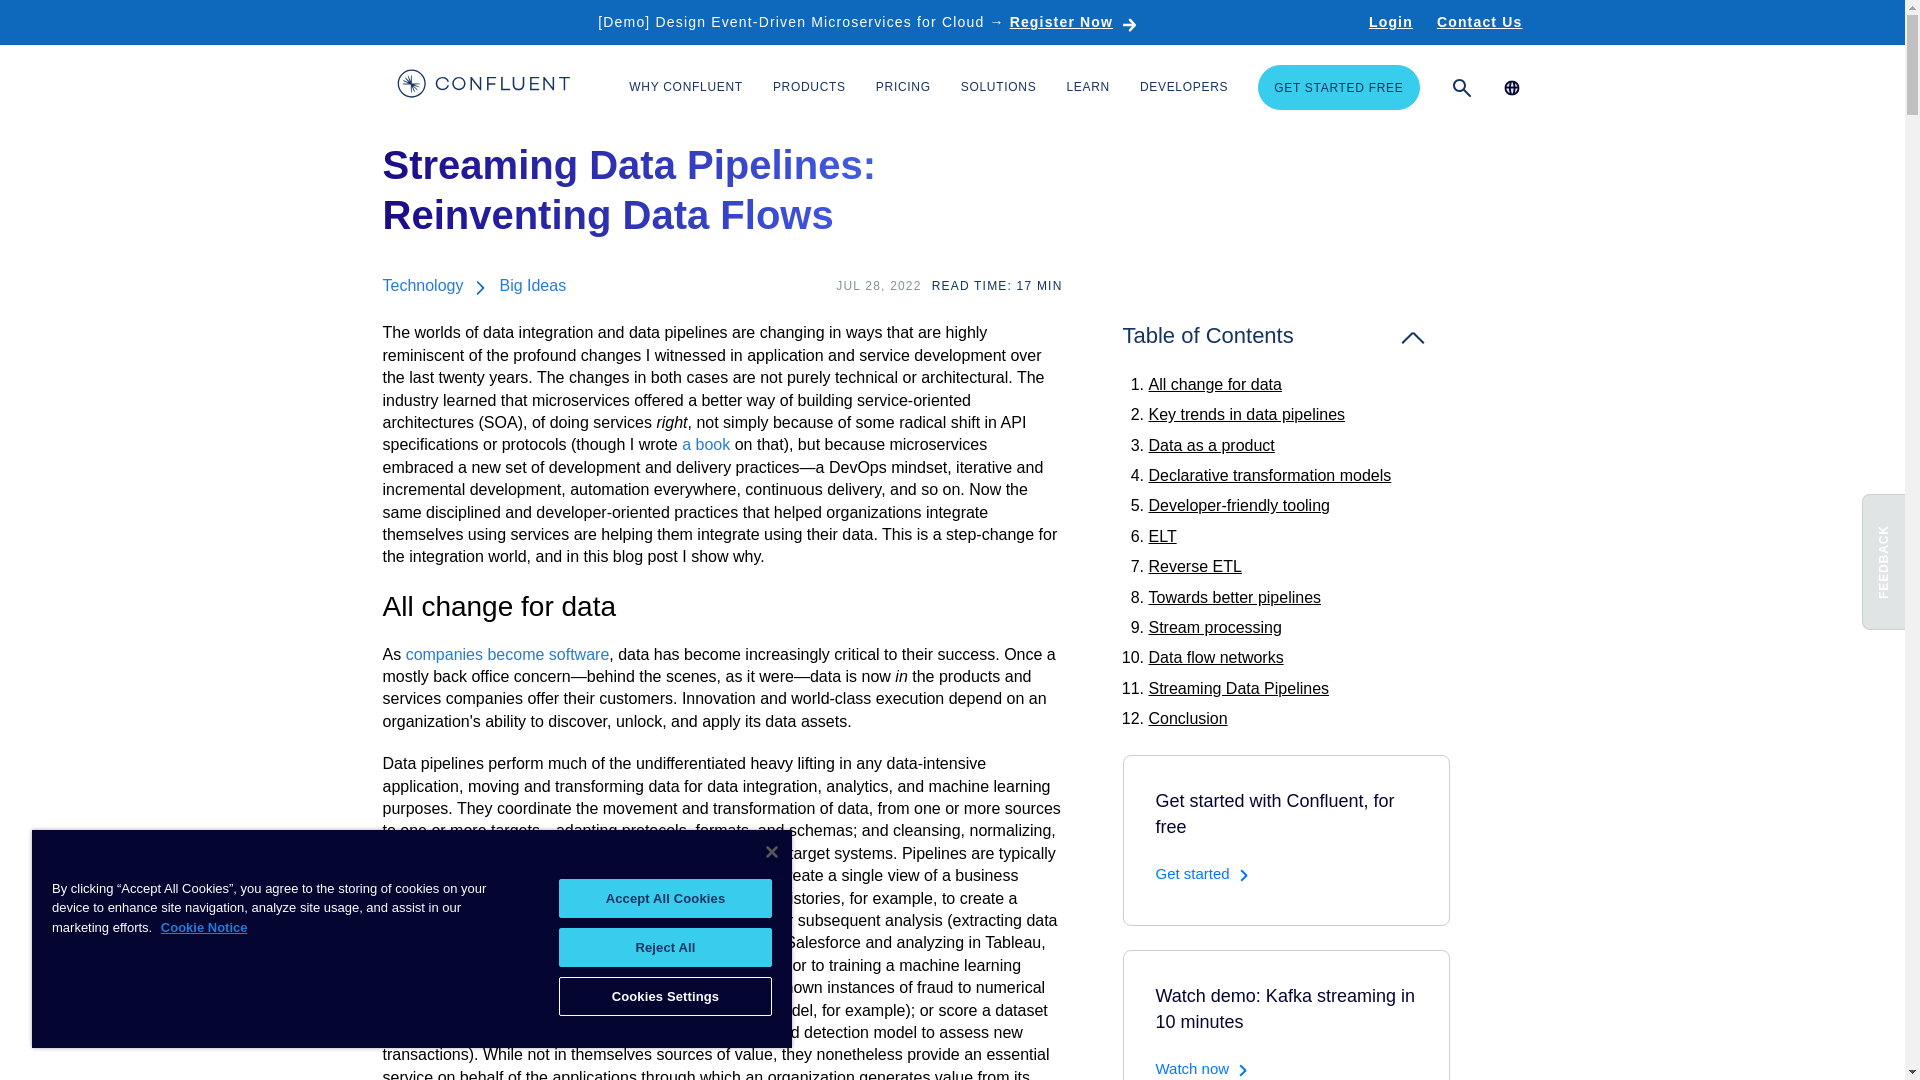 This screenshot has width=1920, height=1080. Describe the element at coordinates (482, 86) in the screenshot. I see `Confluent` at that location.